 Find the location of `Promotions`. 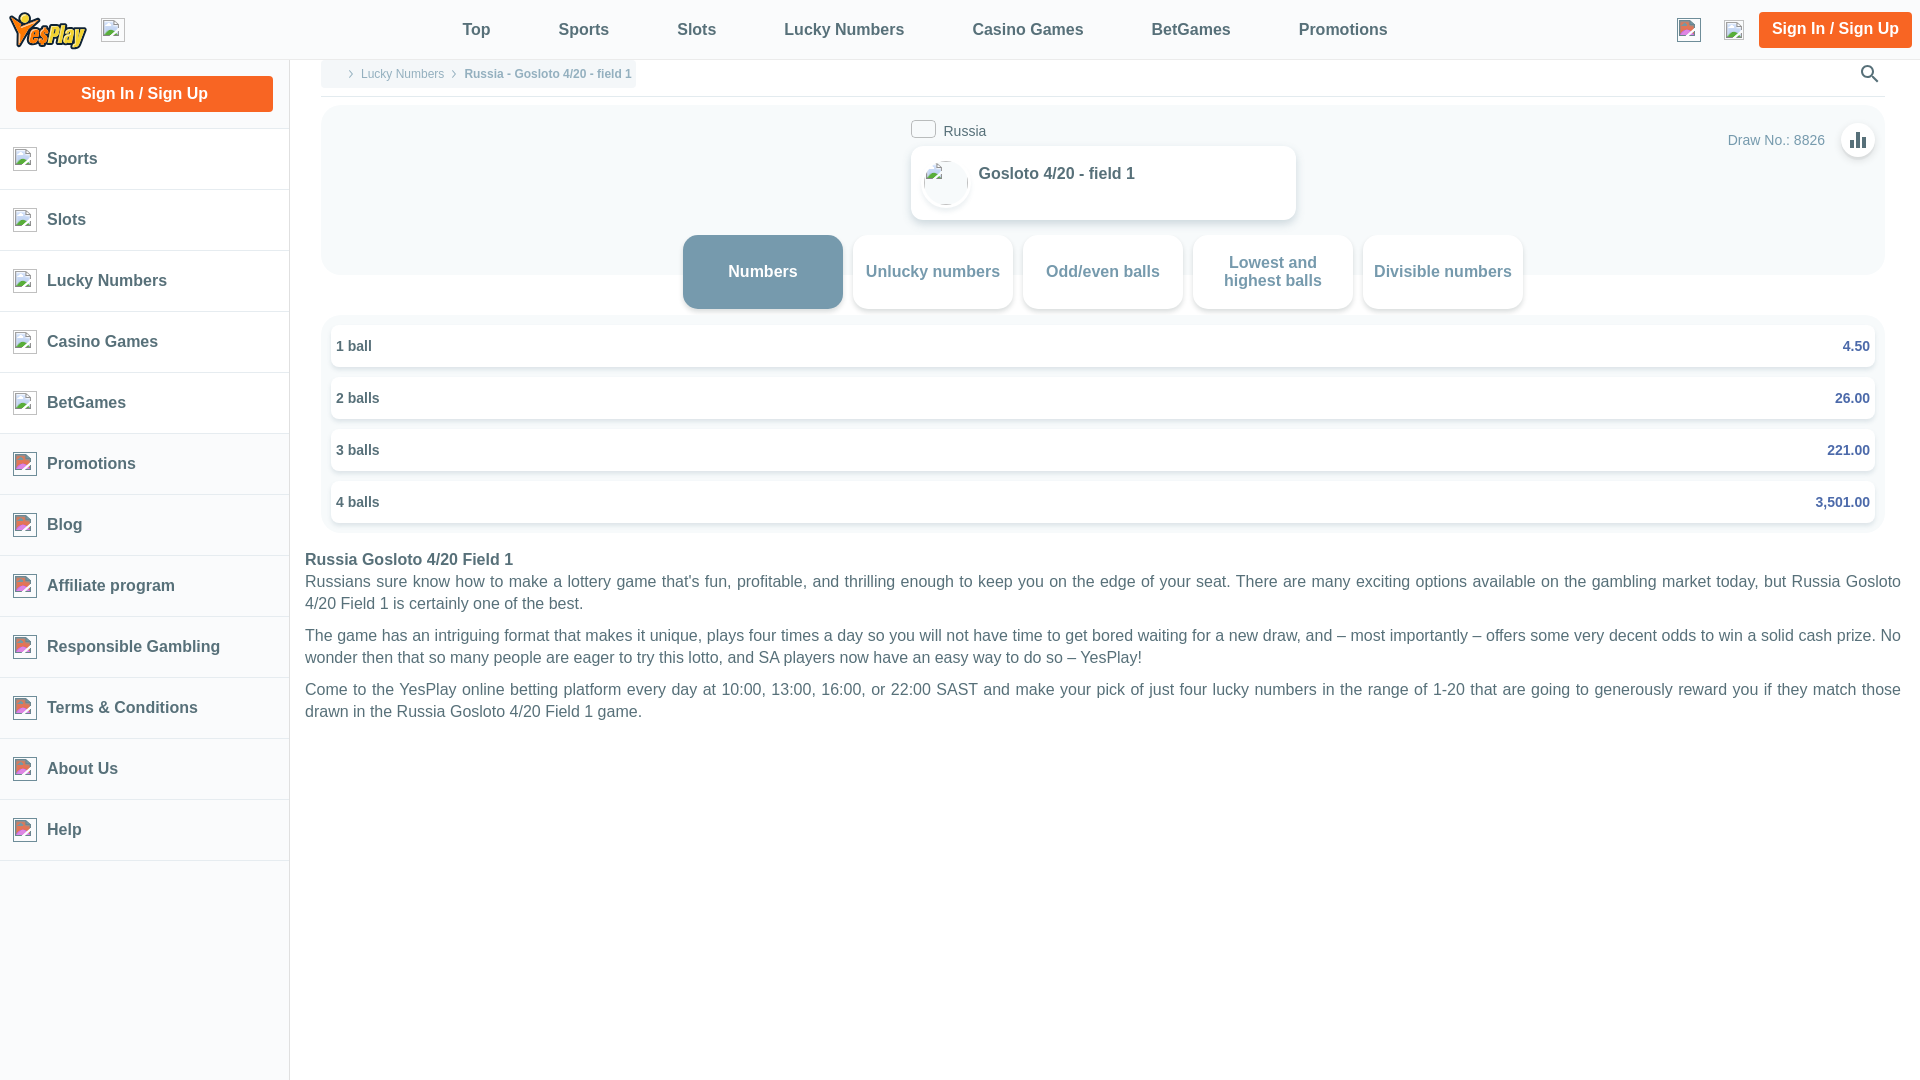

Promotions is located at coordinates (1318, 30).